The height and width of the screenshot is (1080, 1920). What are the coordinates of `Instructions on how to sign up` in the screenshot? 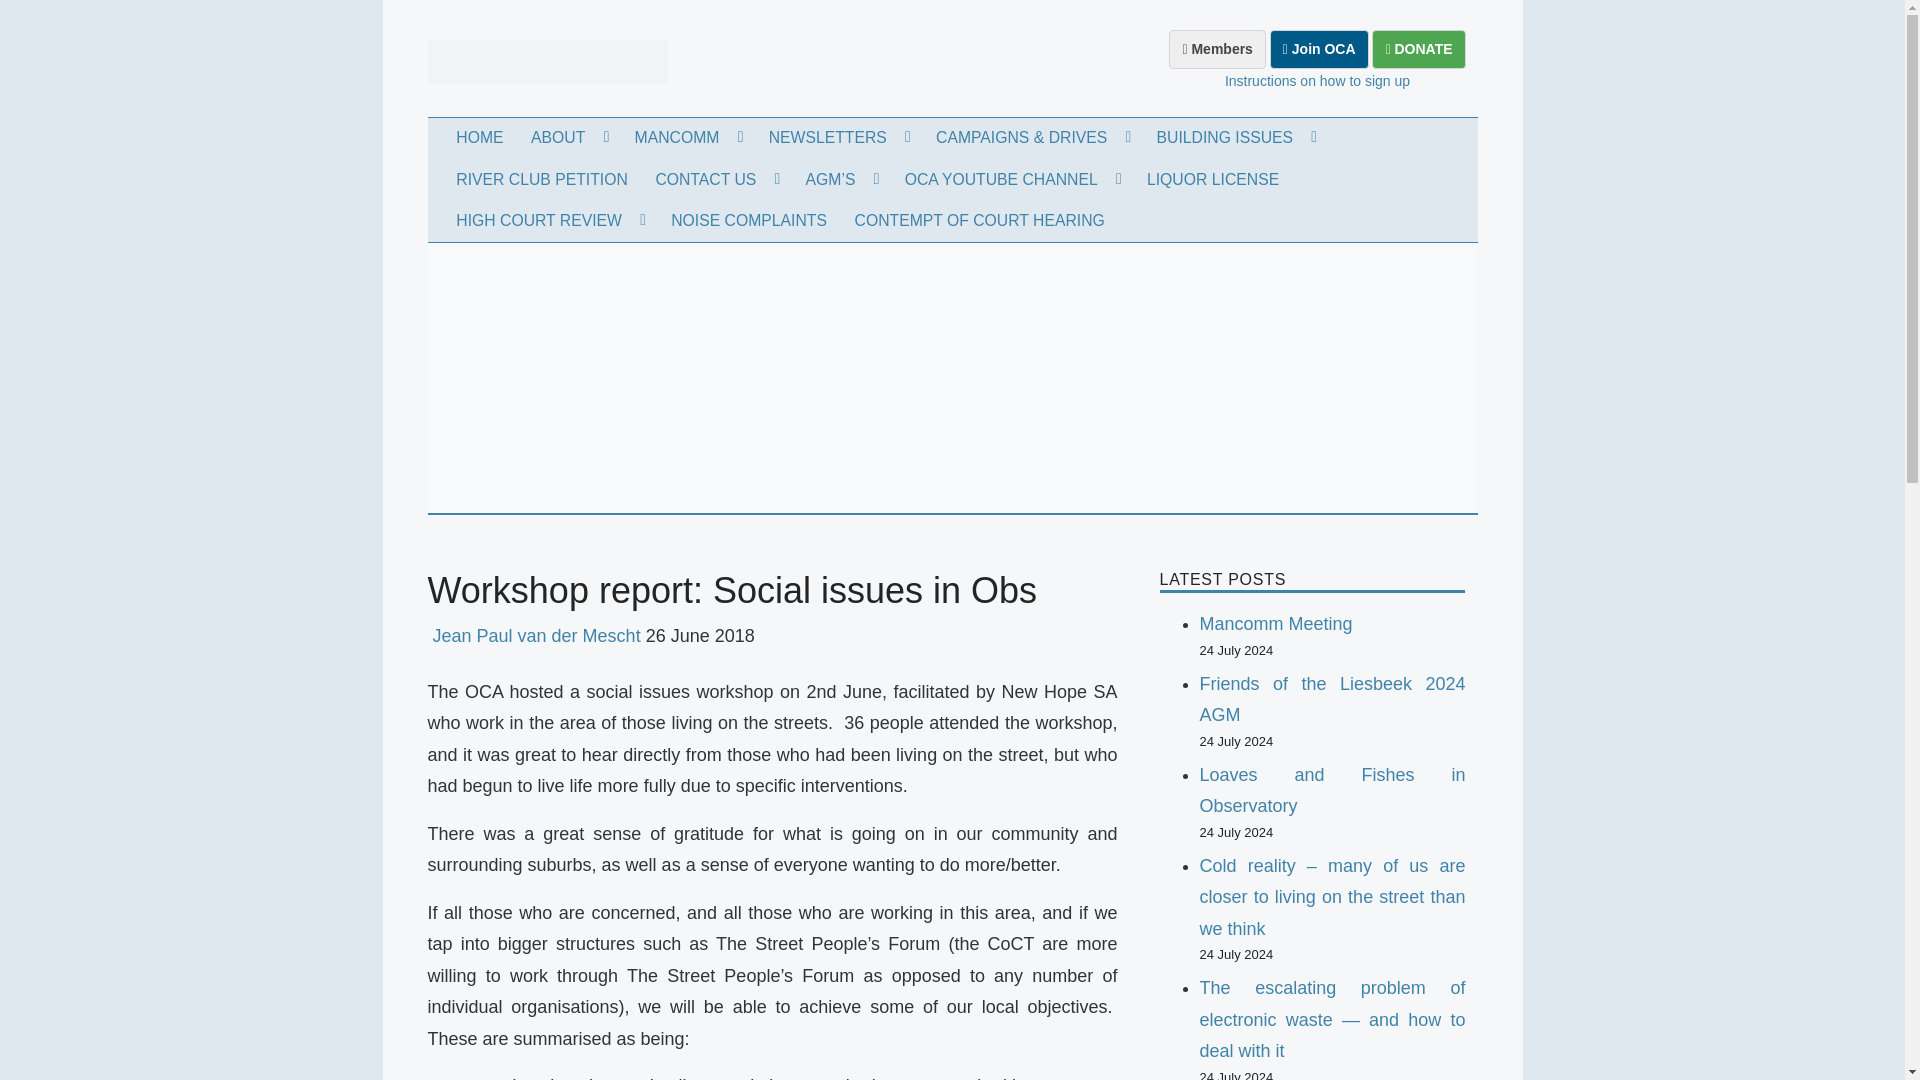 It's located at (1316, 80).